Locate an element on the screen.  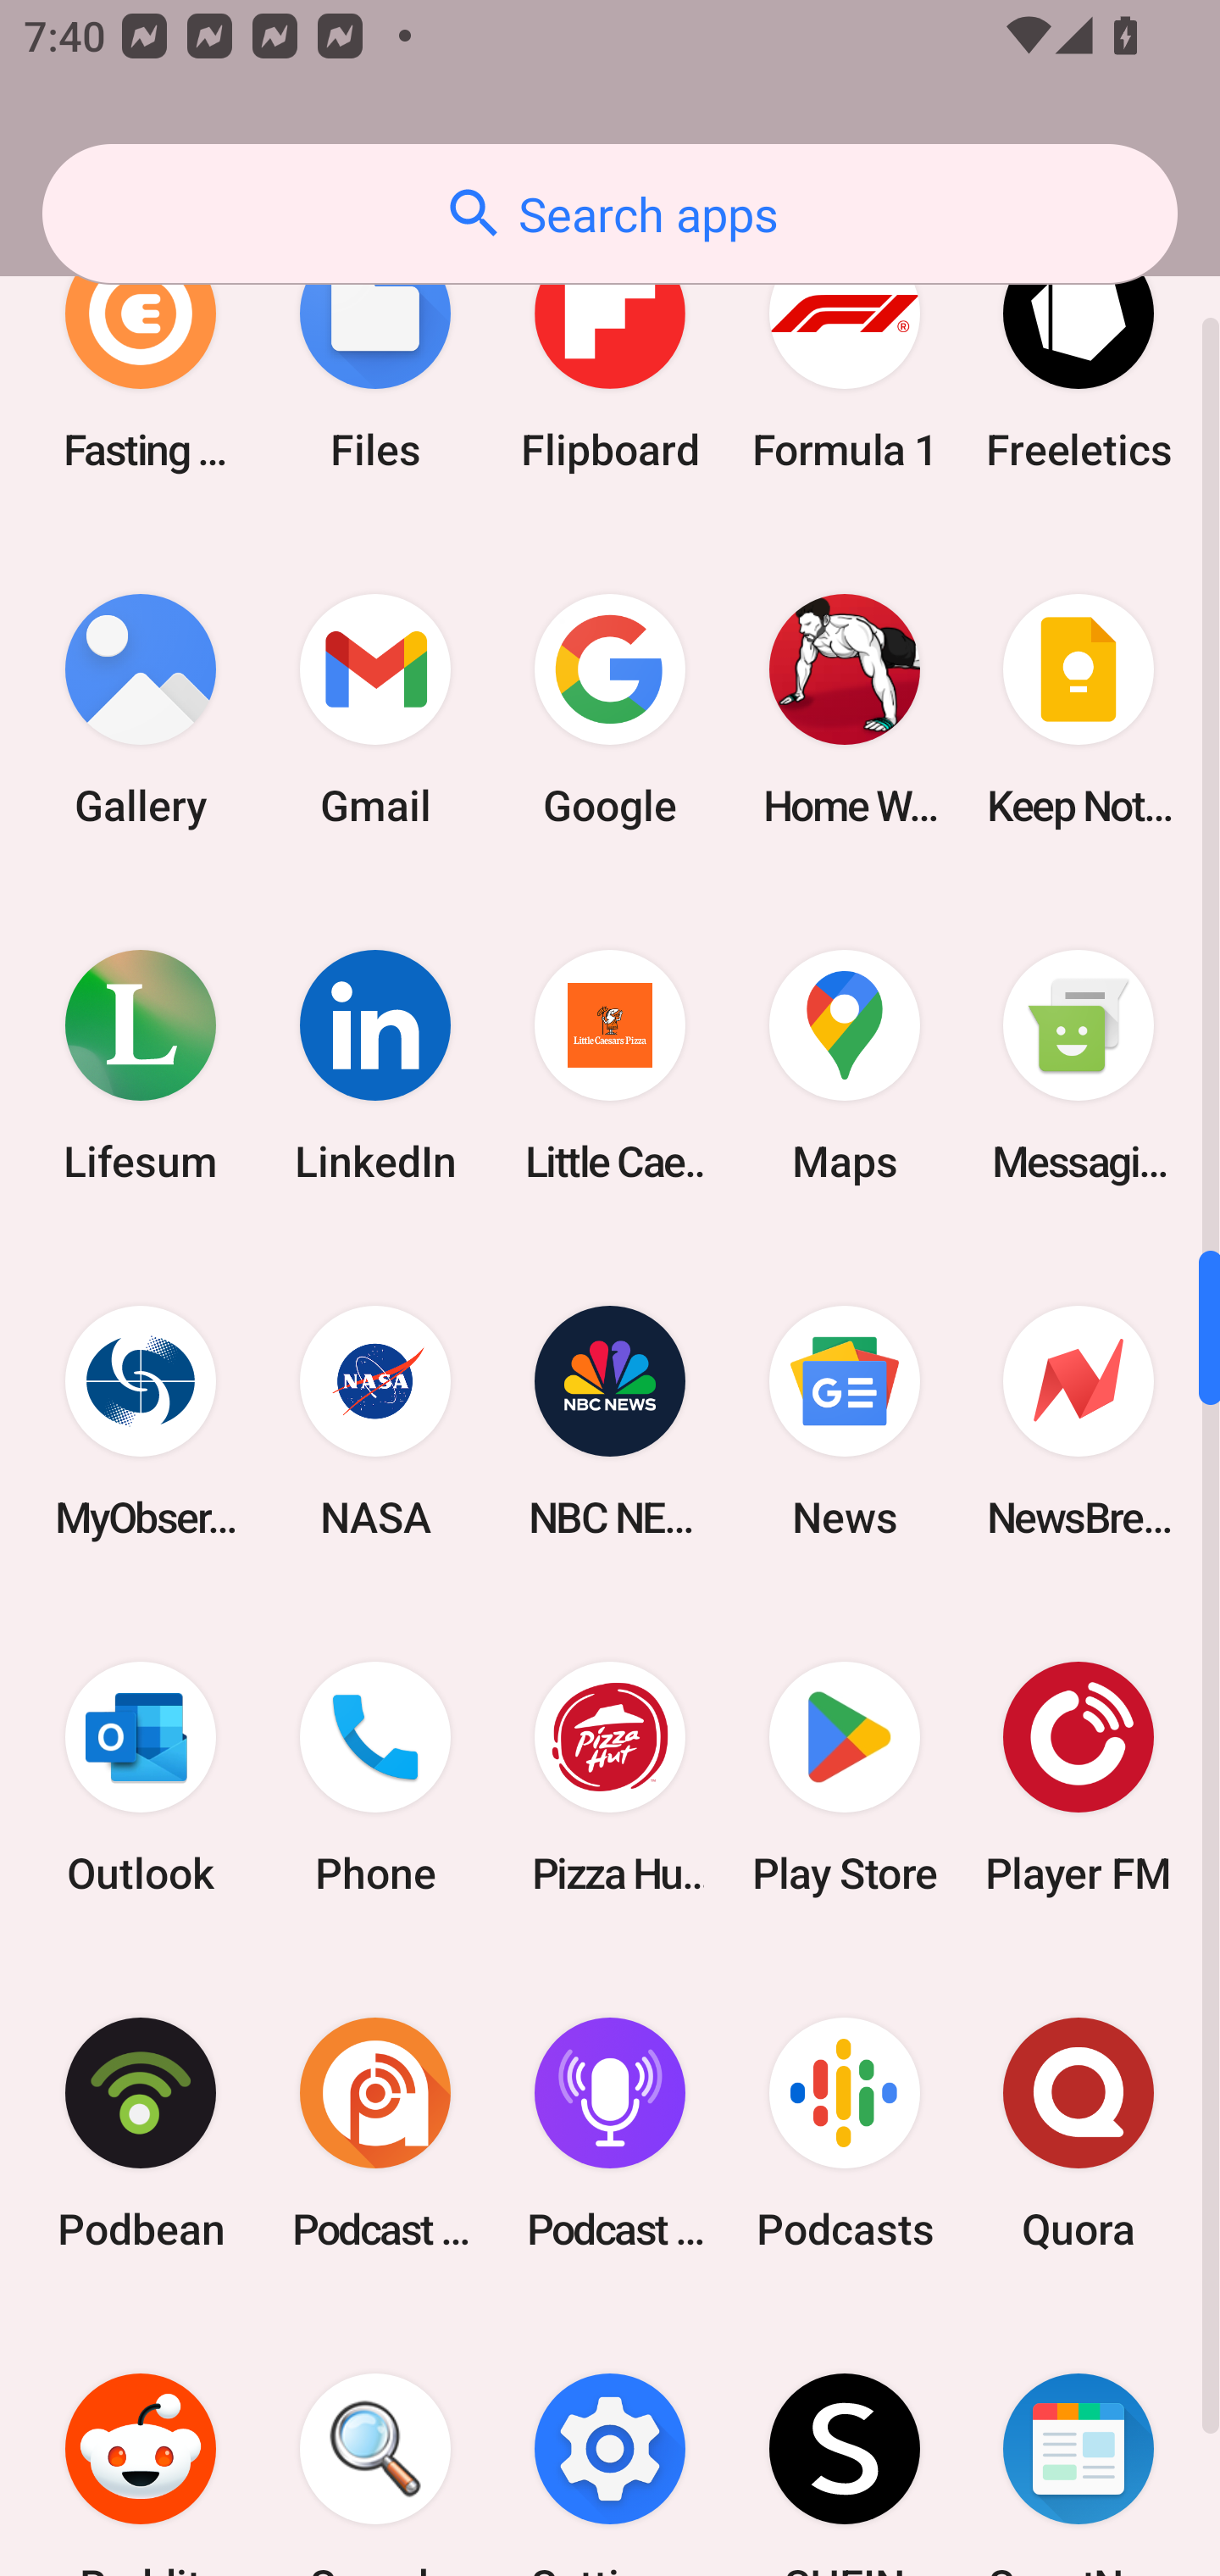
Gmail is located at coordinates (375, 710).